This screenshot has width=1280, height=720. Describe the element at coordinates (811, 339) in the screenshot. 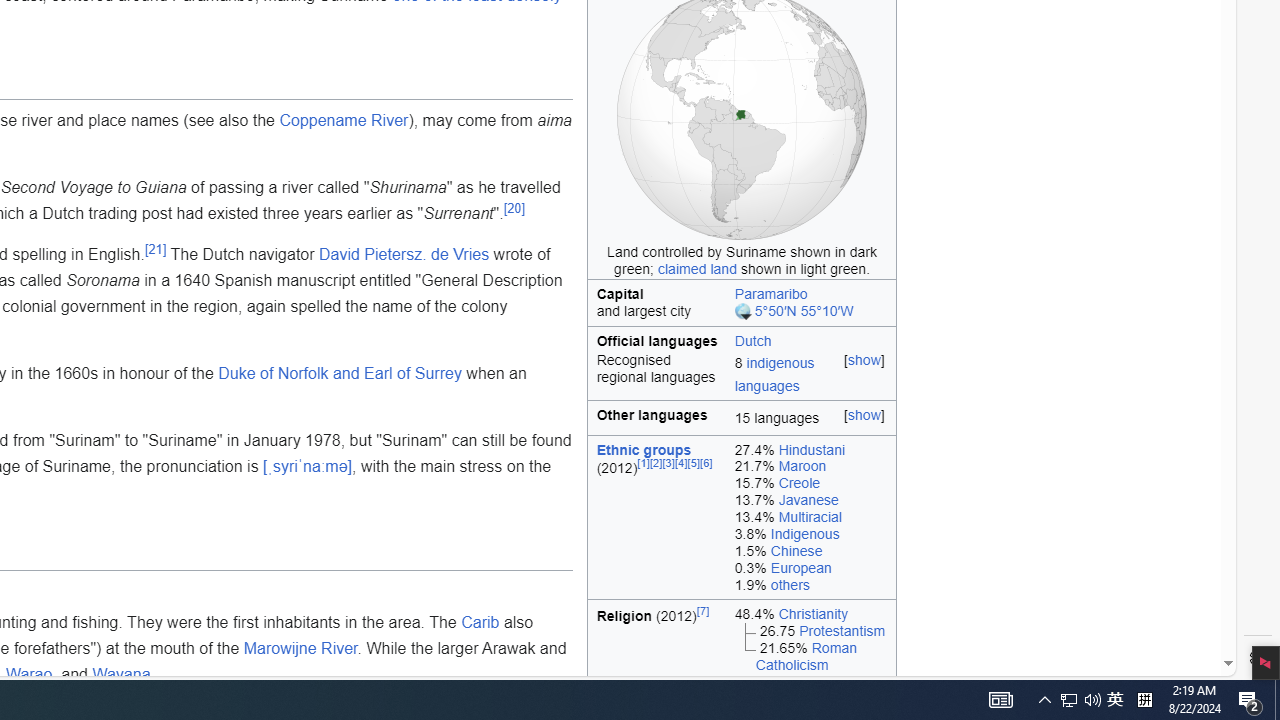

I see `Dutch` at that location.